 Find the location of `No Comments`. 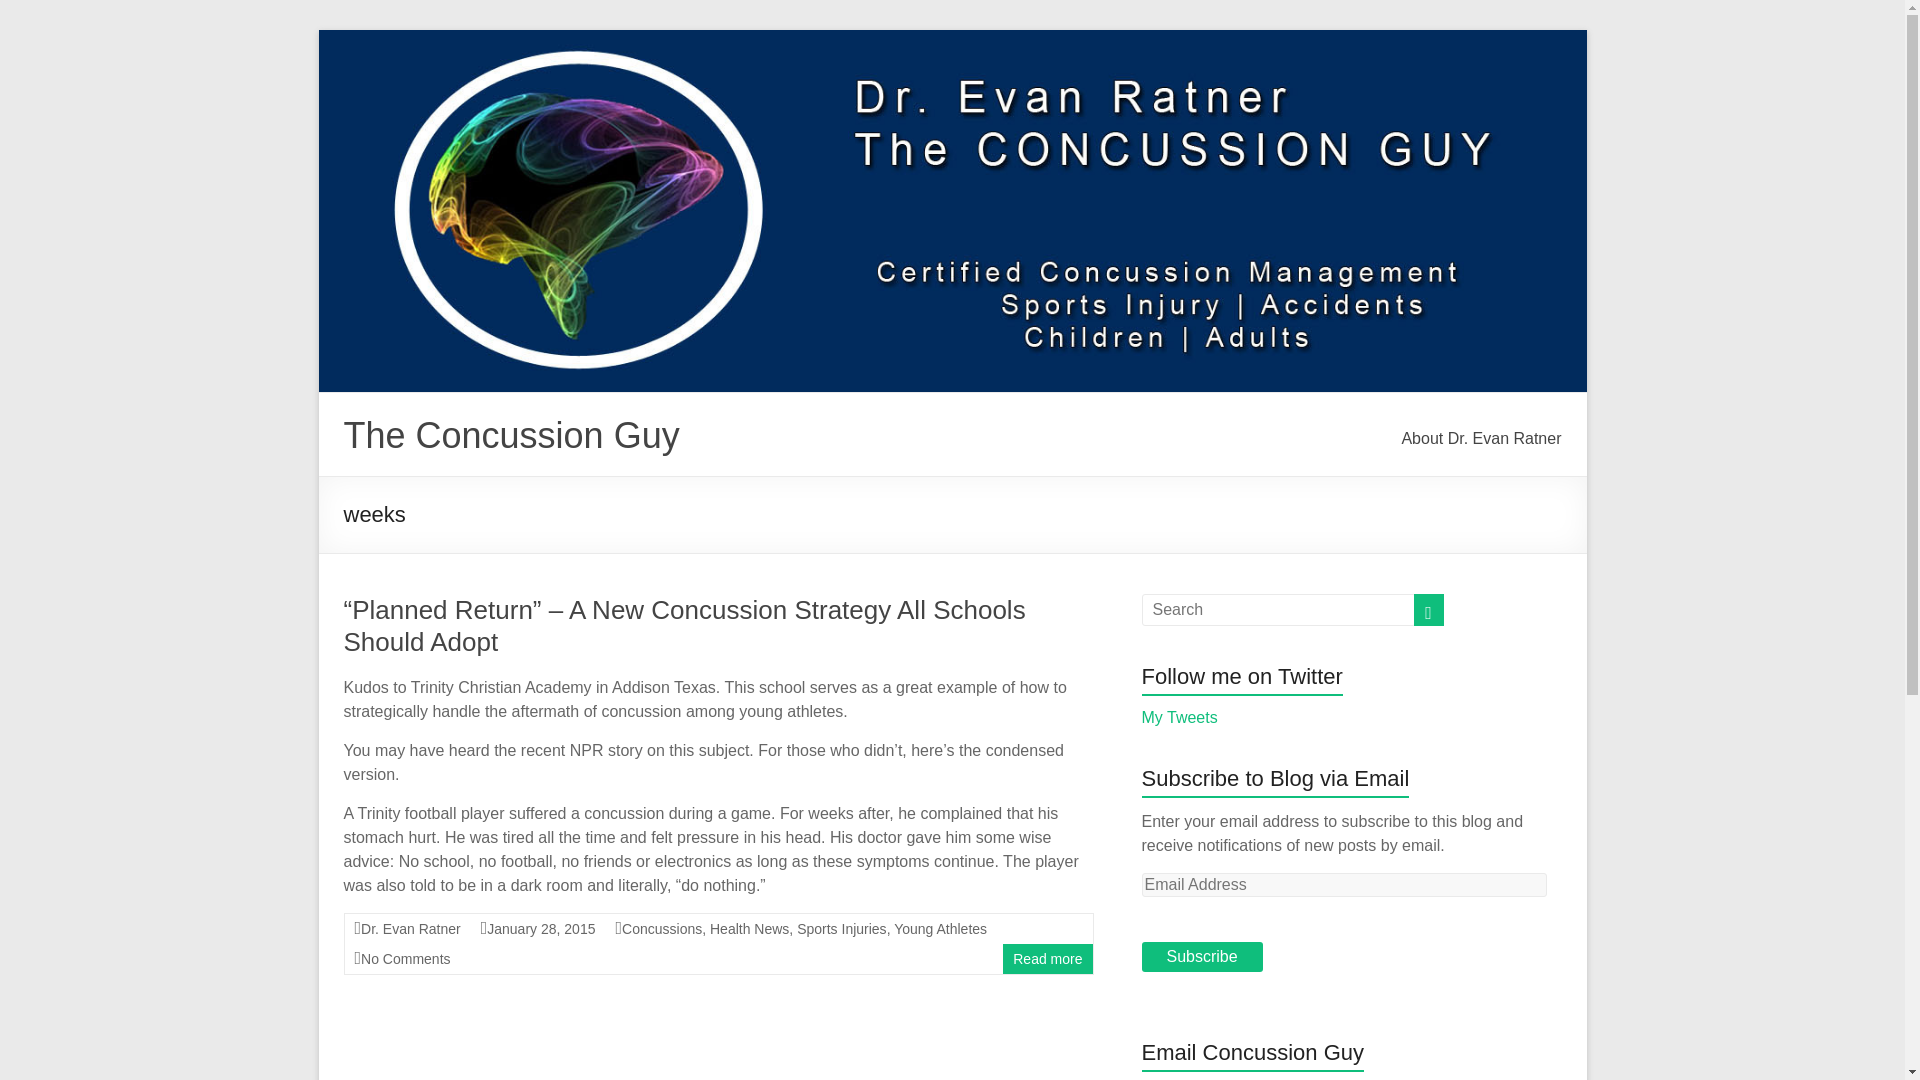

No Comments is located at coordinates (404, 958).